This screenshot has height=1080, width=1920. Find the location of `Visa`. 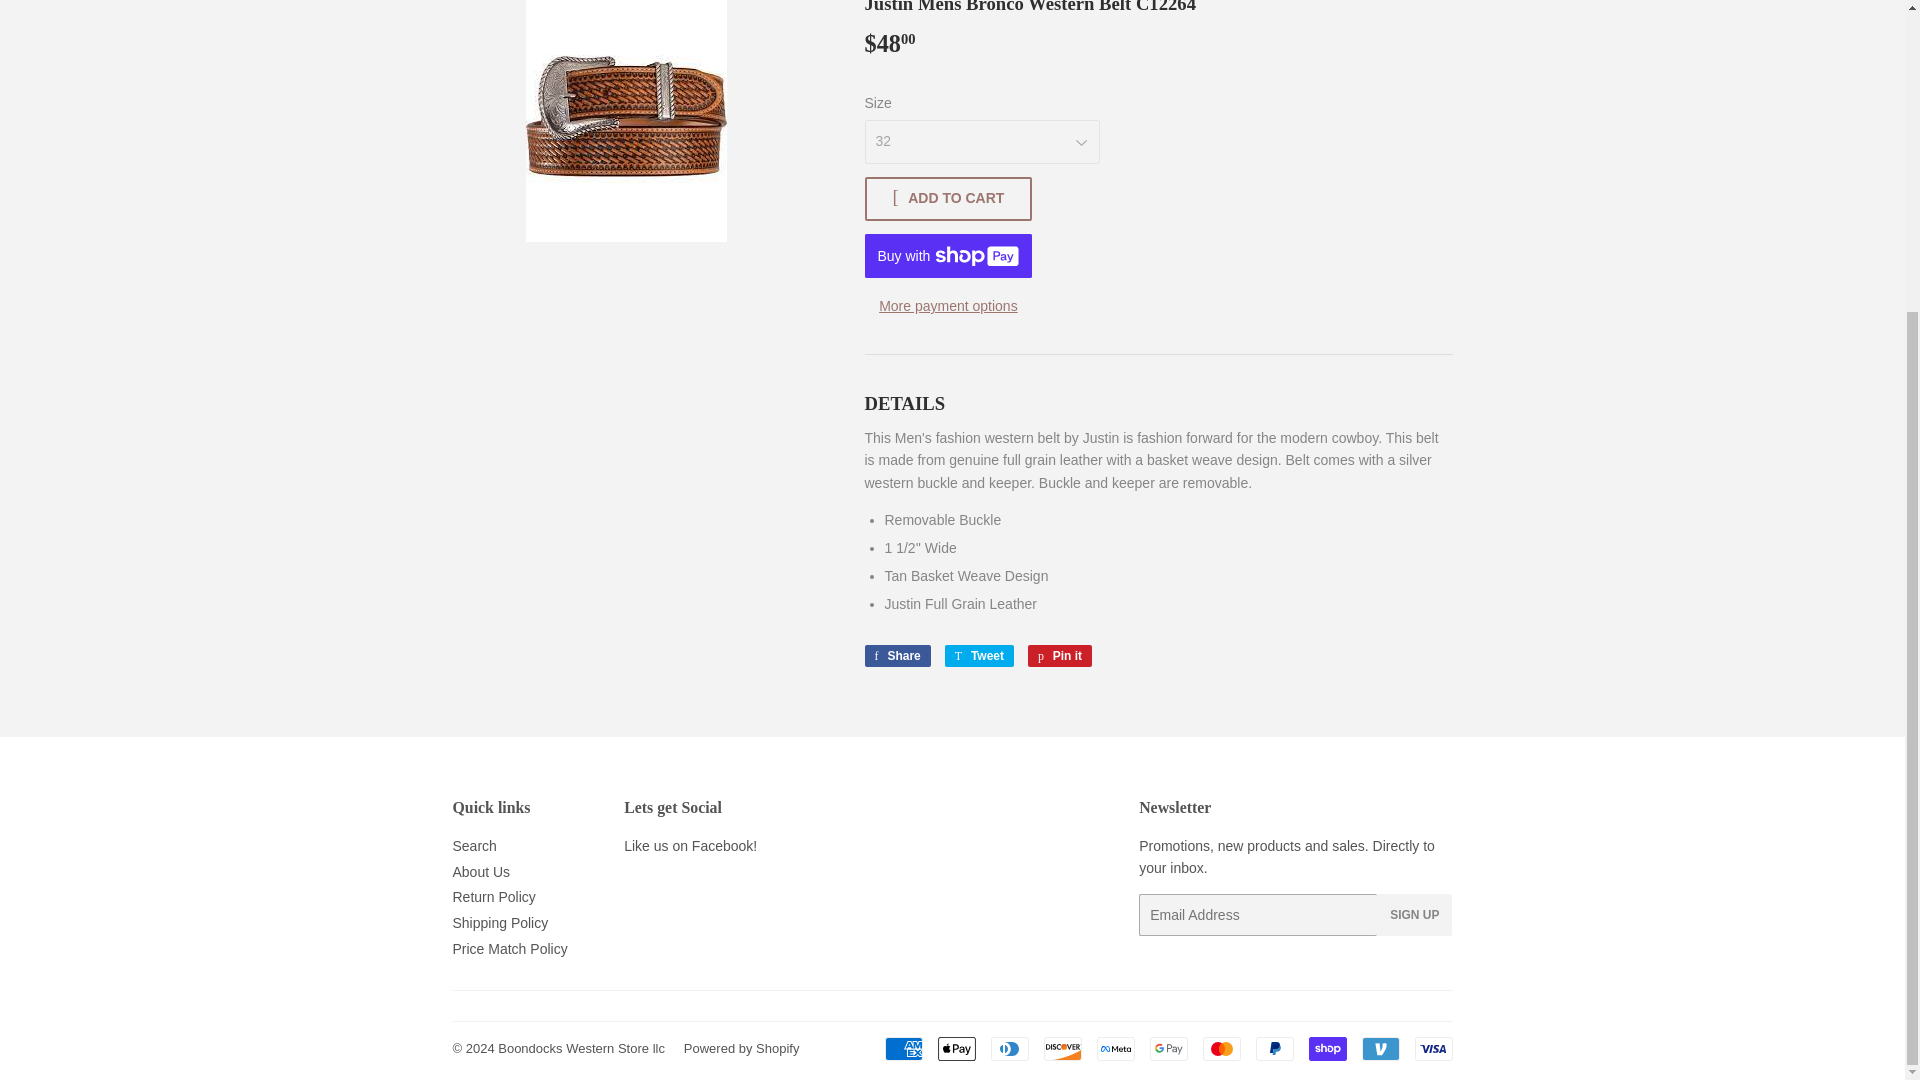

Visa is located at coordinates (1432, 1048).